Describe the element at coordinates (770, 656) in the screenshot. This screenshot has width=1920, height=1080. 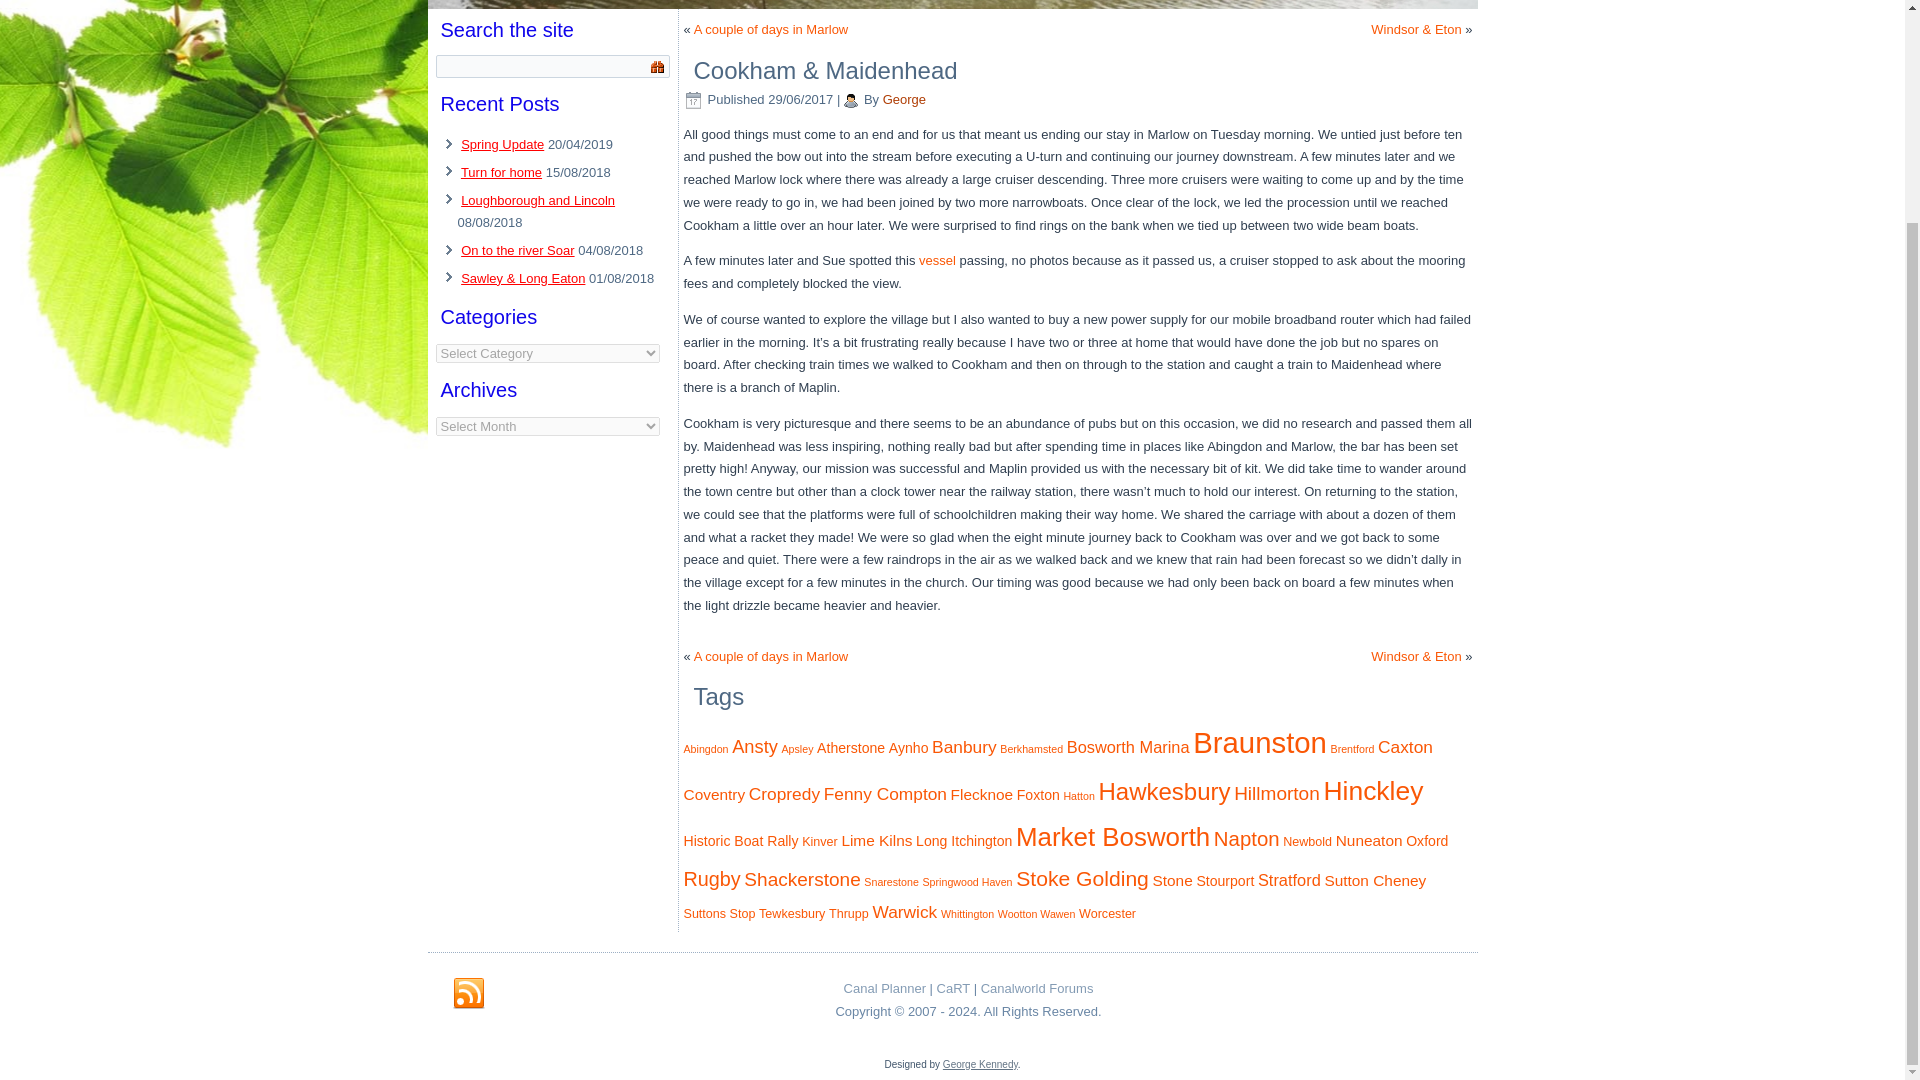
I see `A couple of days in Marlow` at that location.